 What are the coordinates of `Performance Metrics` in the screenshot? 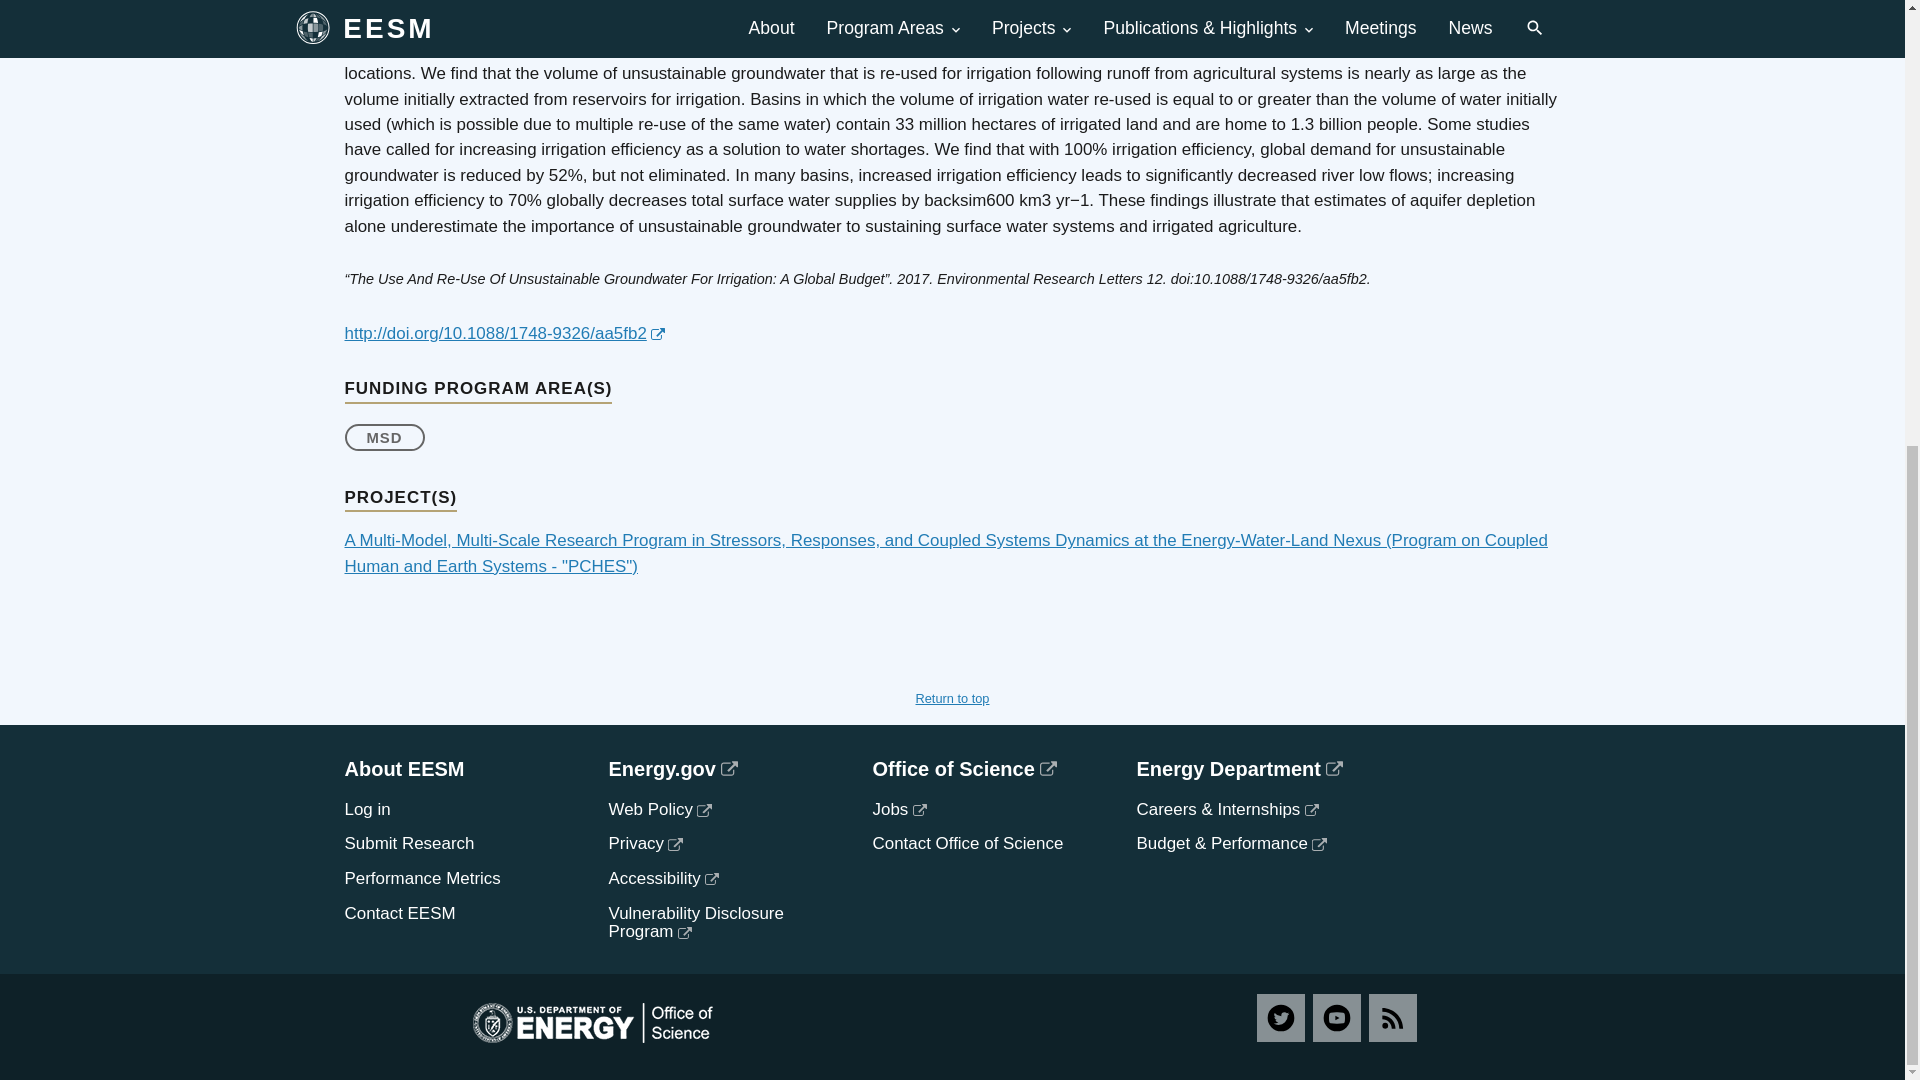 It's located at (421, 878).